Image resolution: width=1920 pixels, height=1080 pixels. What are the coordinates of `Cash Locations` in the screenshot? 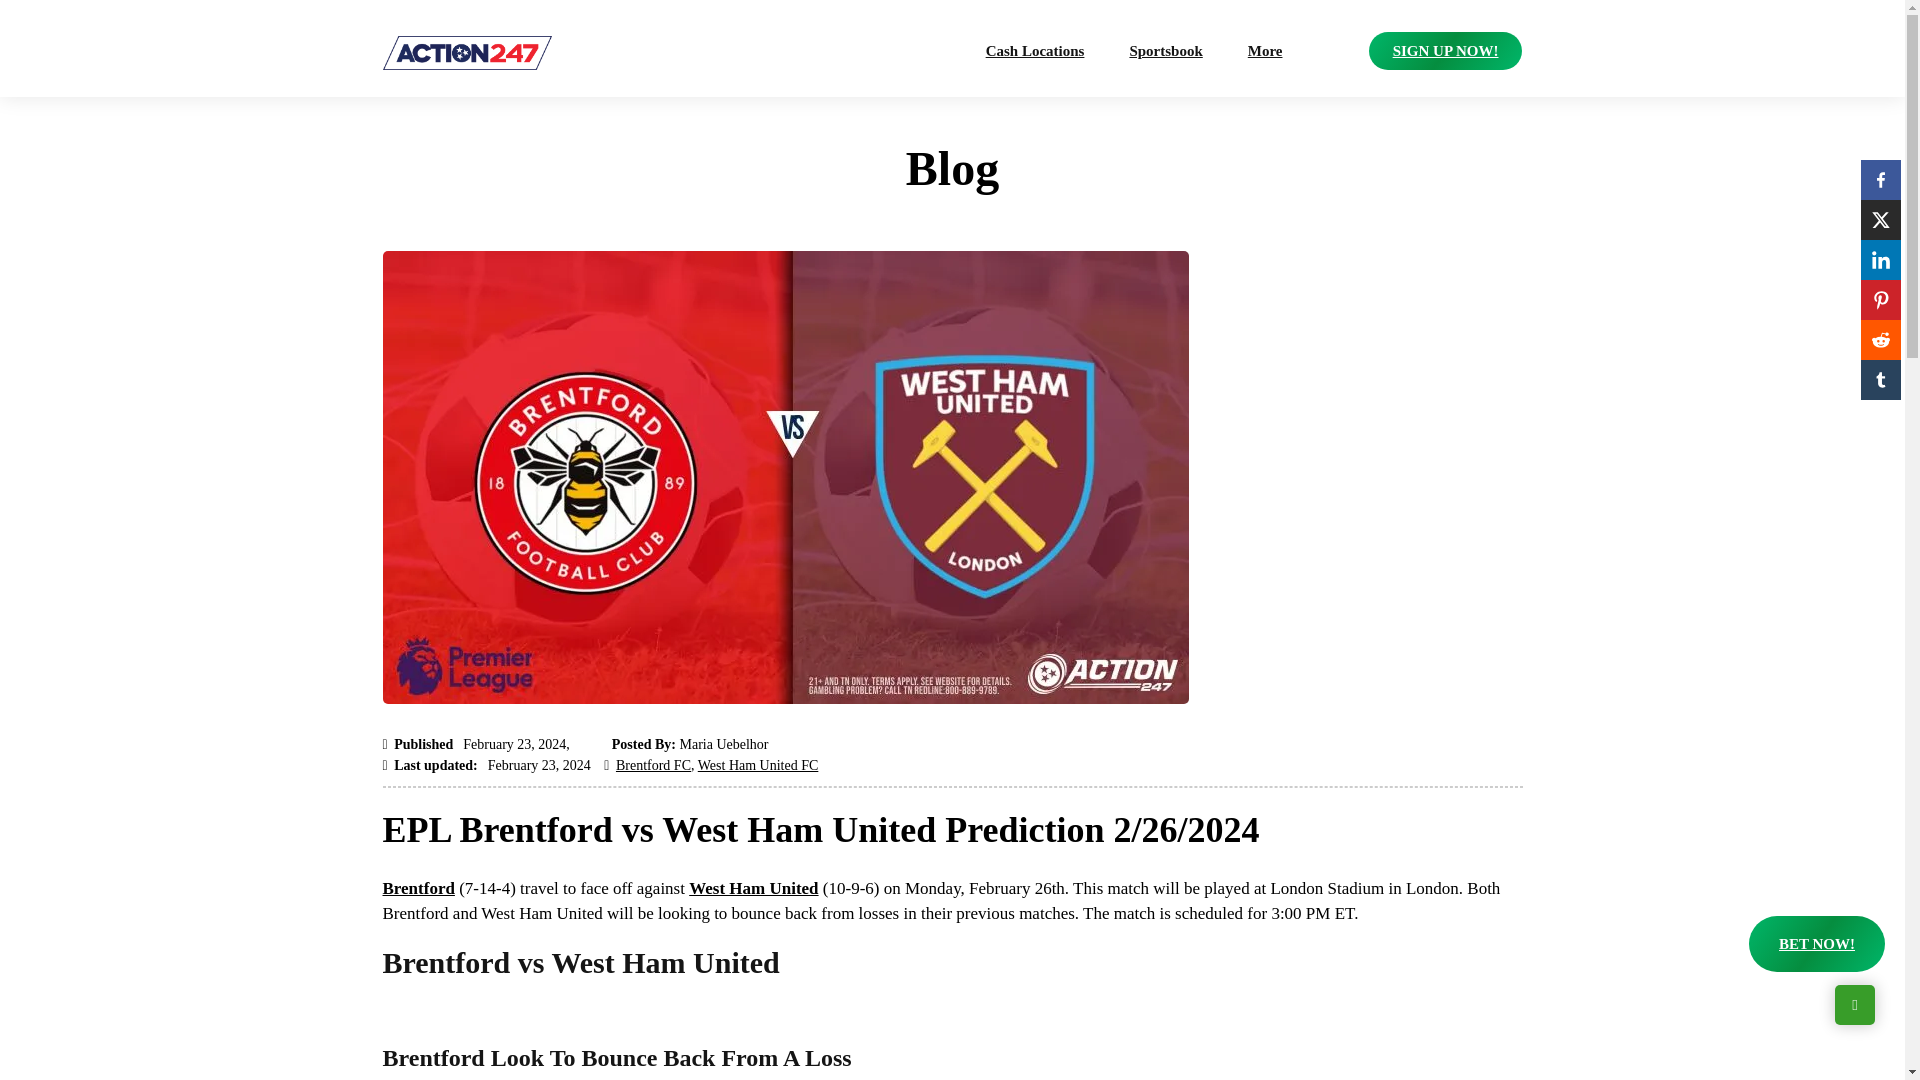 It's located at (1036, 51).